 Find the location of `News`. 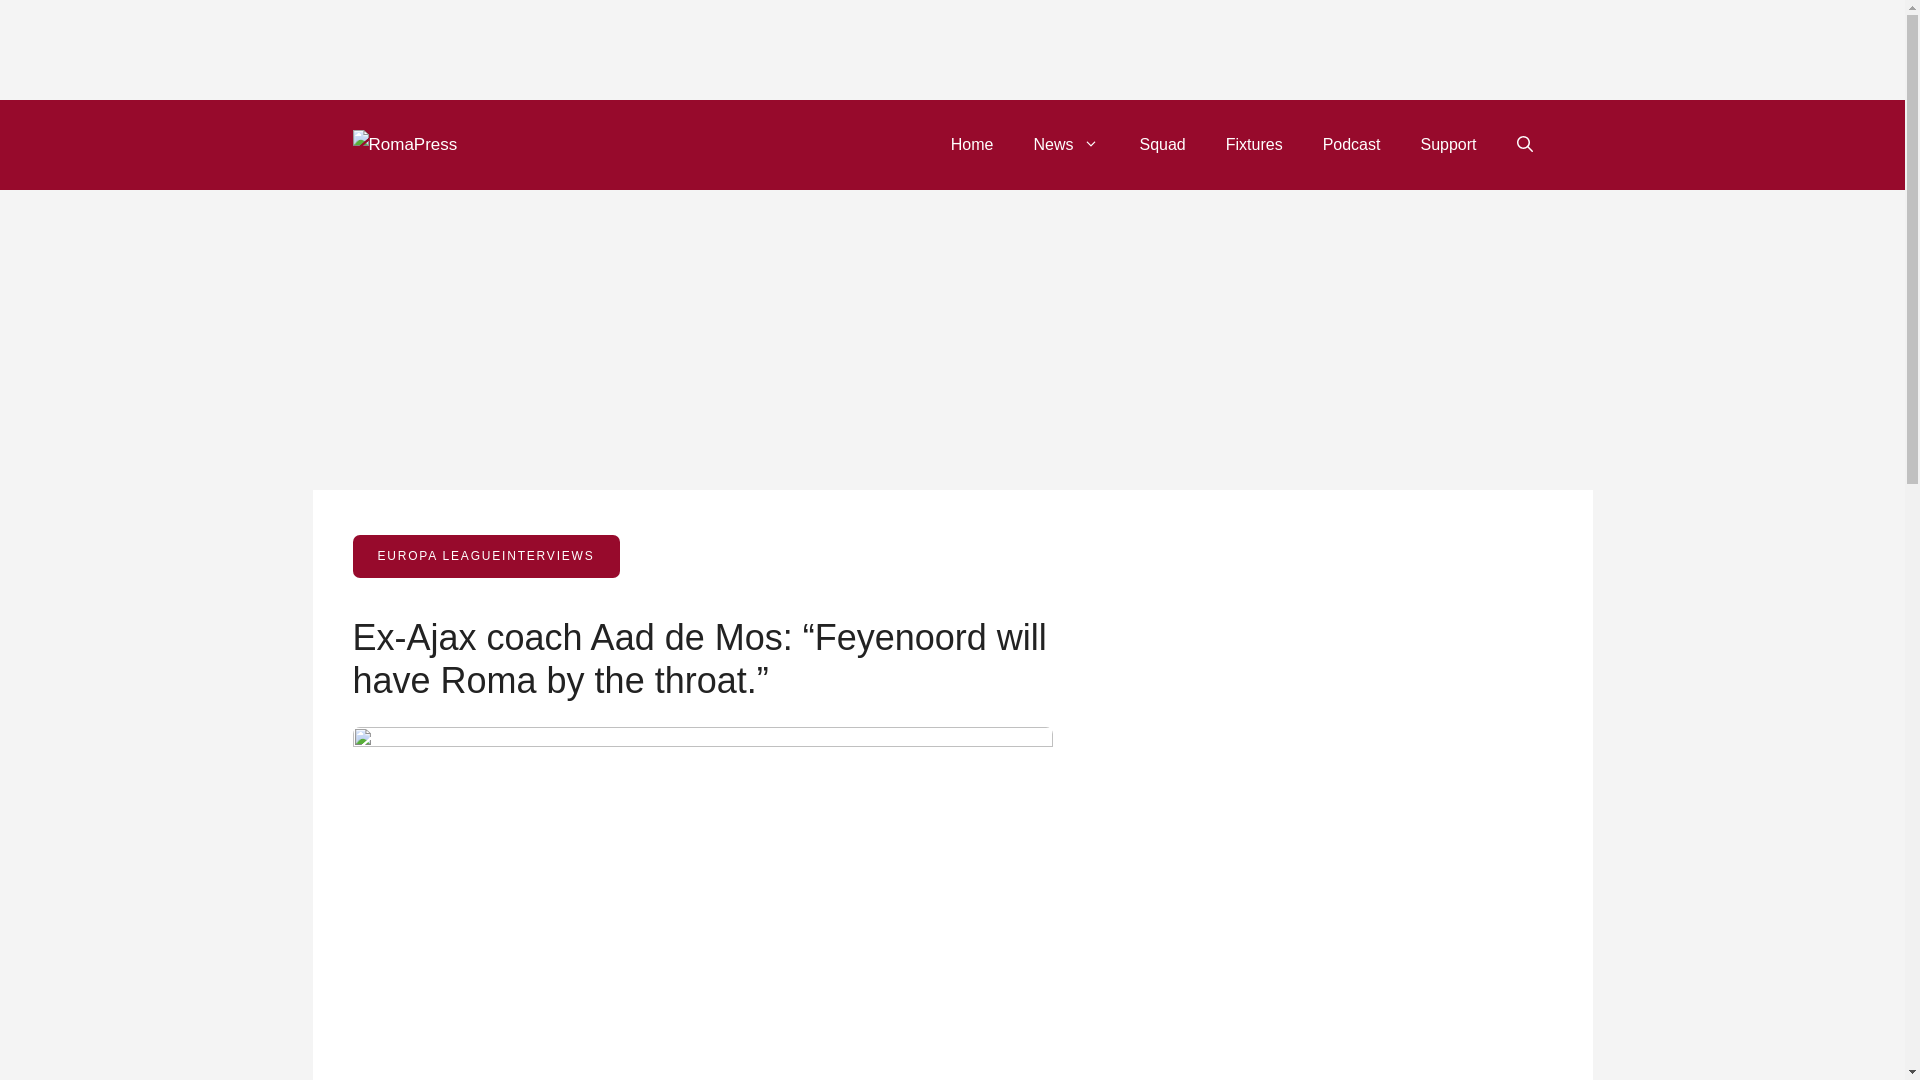

News is located at coordinates (1066, 144).